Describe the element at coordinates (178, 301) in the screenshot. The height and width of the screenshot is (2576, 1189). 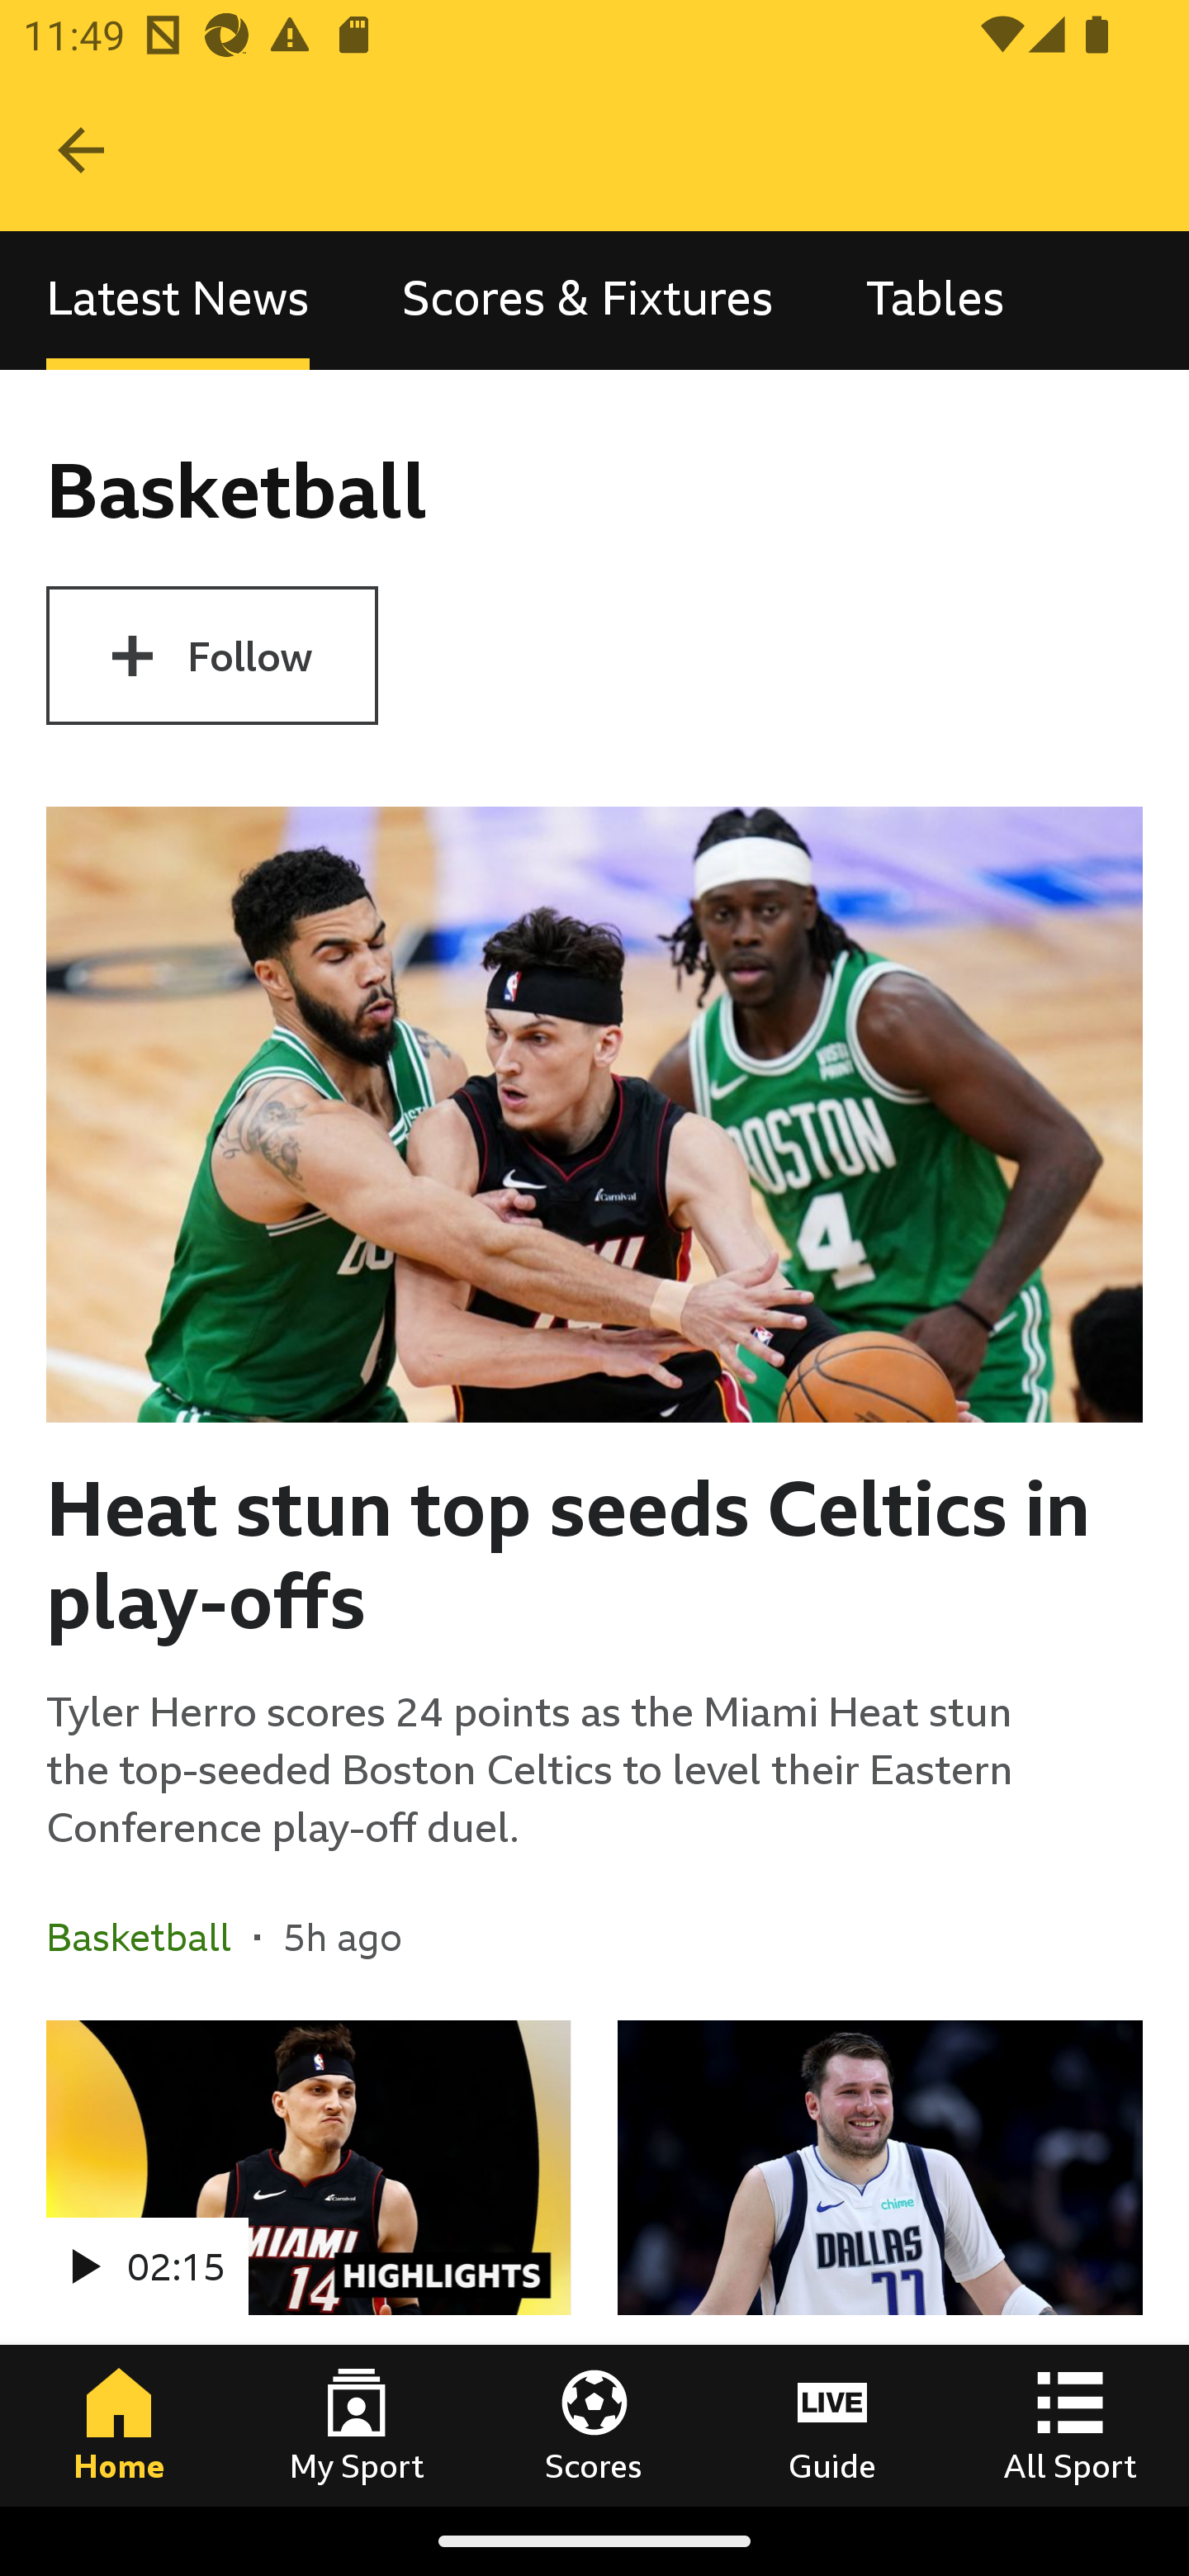
I see `Latest News, selected Latest News` at that location.